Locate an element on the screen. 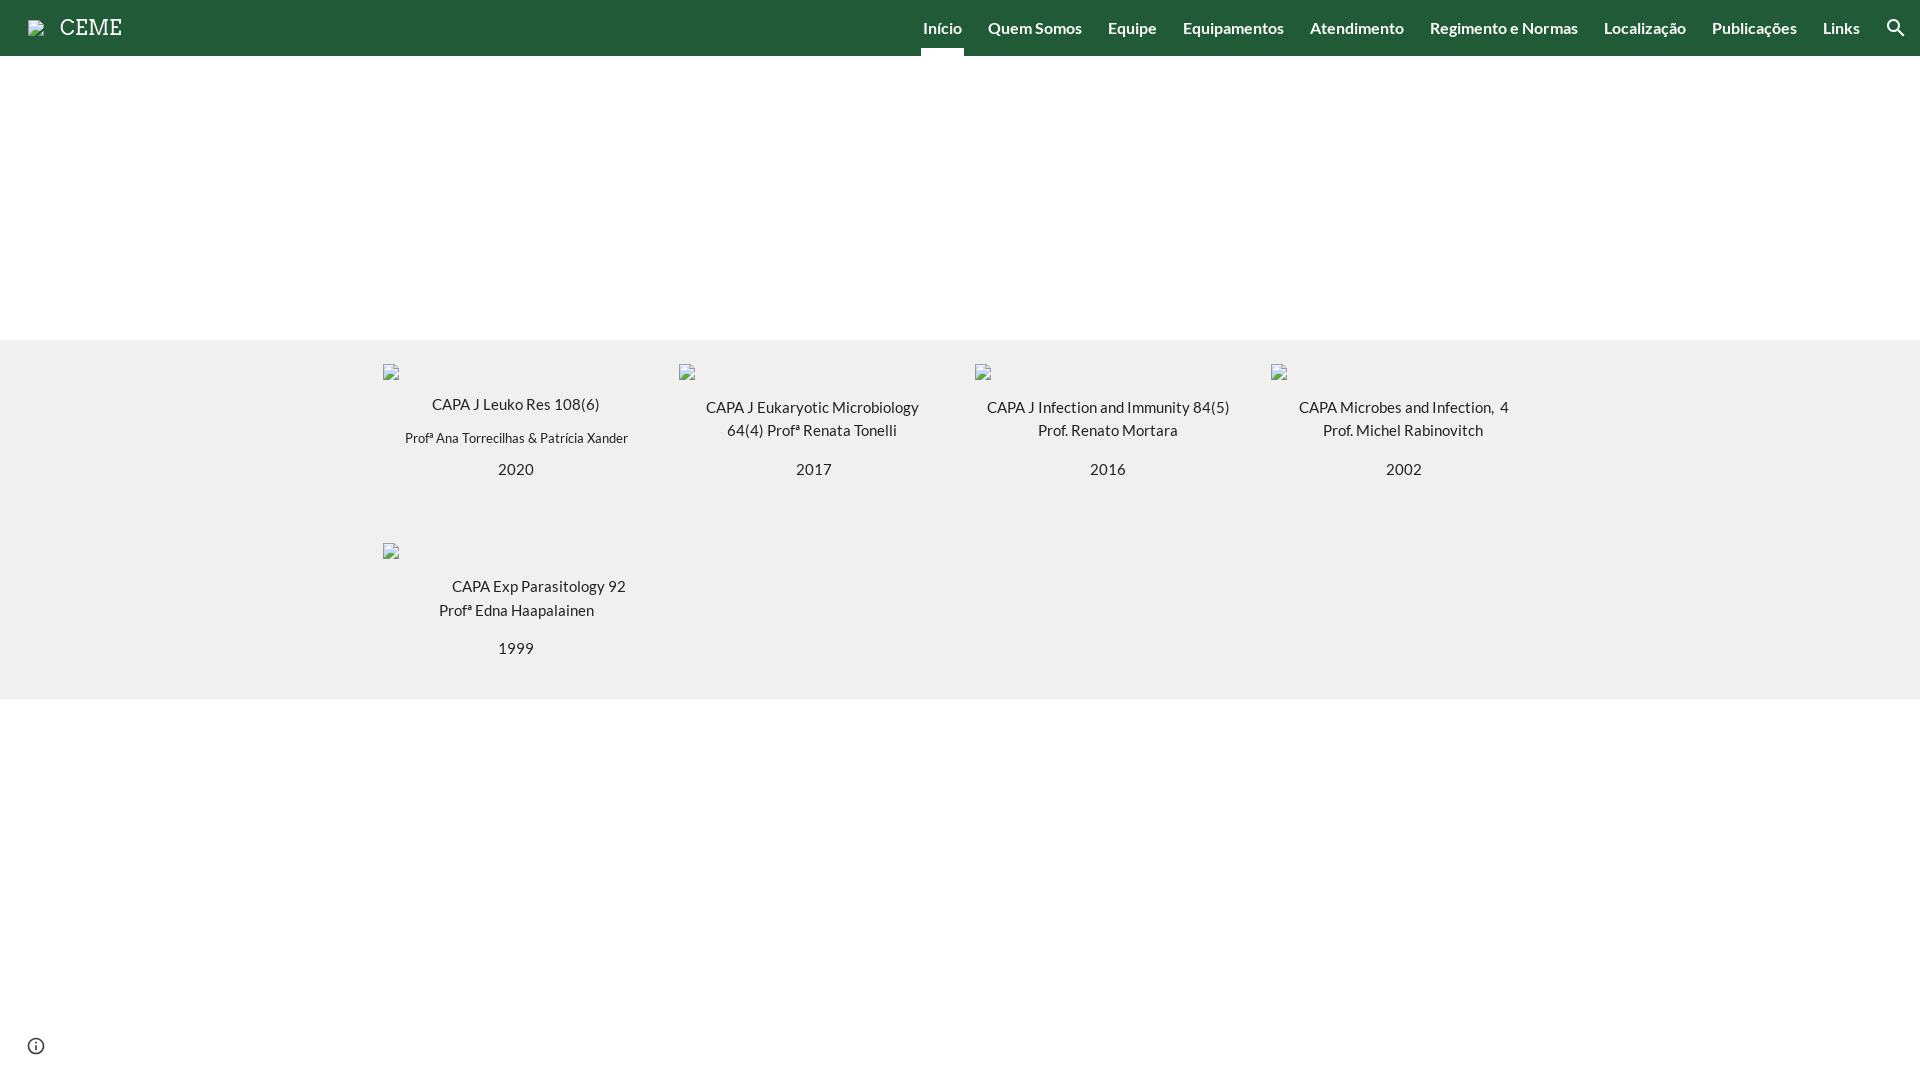 The height and width of the screenshot is (1080, 1920). Links is located at coordinates (1842, 28).